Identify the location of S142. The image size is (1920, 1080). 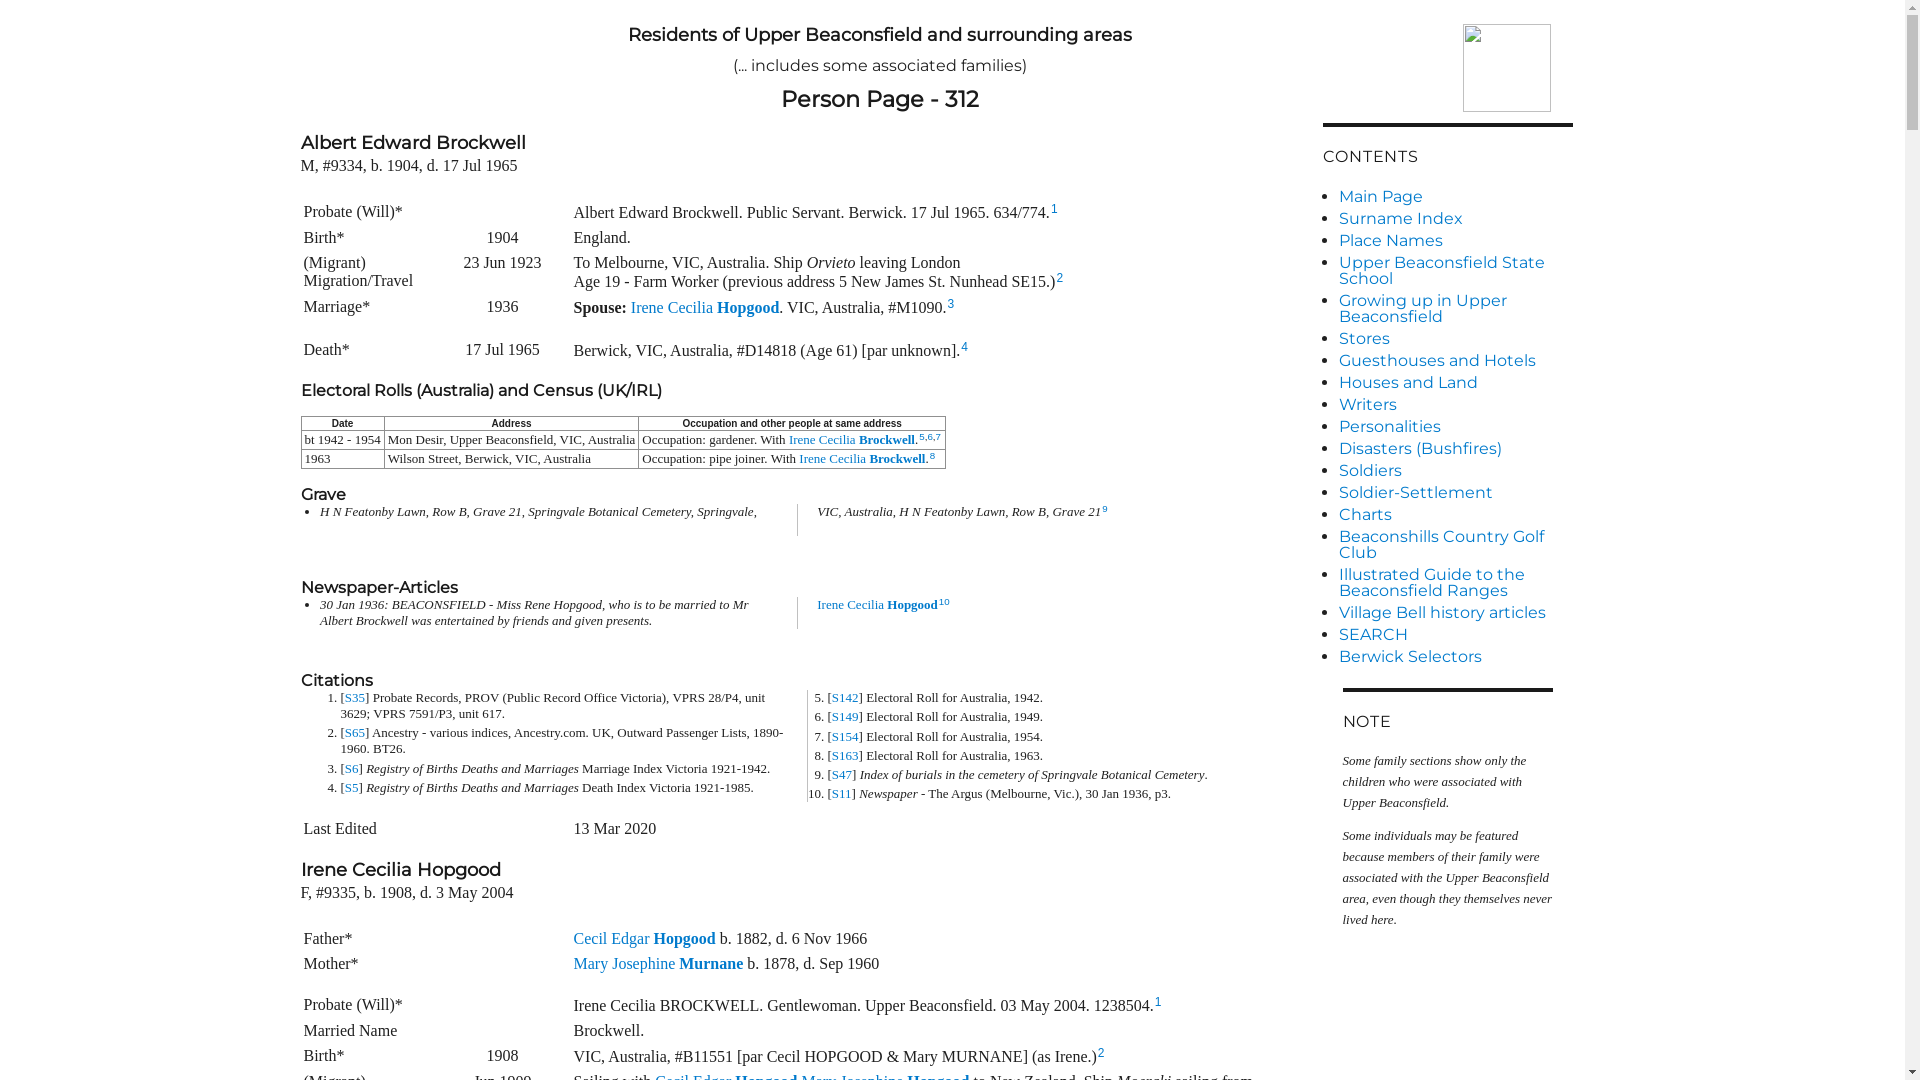
(846, 698).